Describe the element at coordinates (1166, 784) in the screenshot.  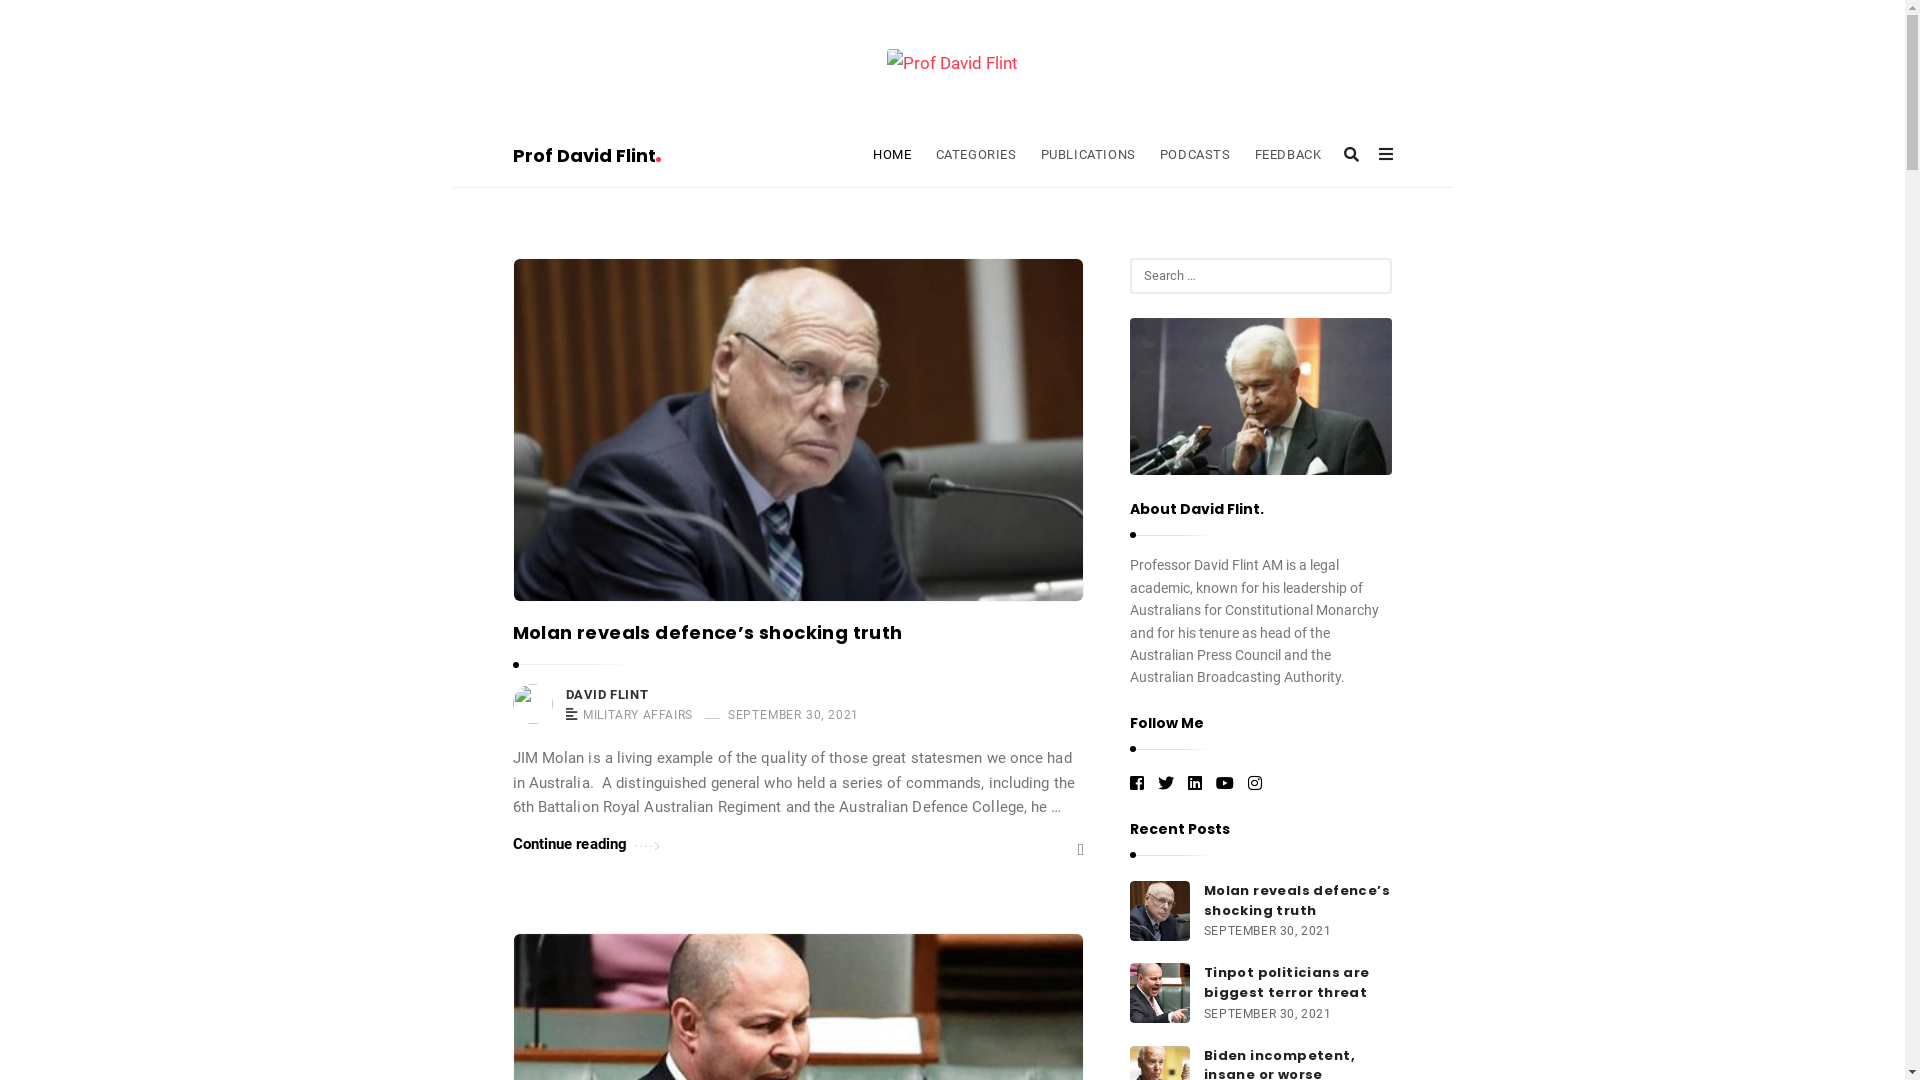
I see `Twitter` at that location.